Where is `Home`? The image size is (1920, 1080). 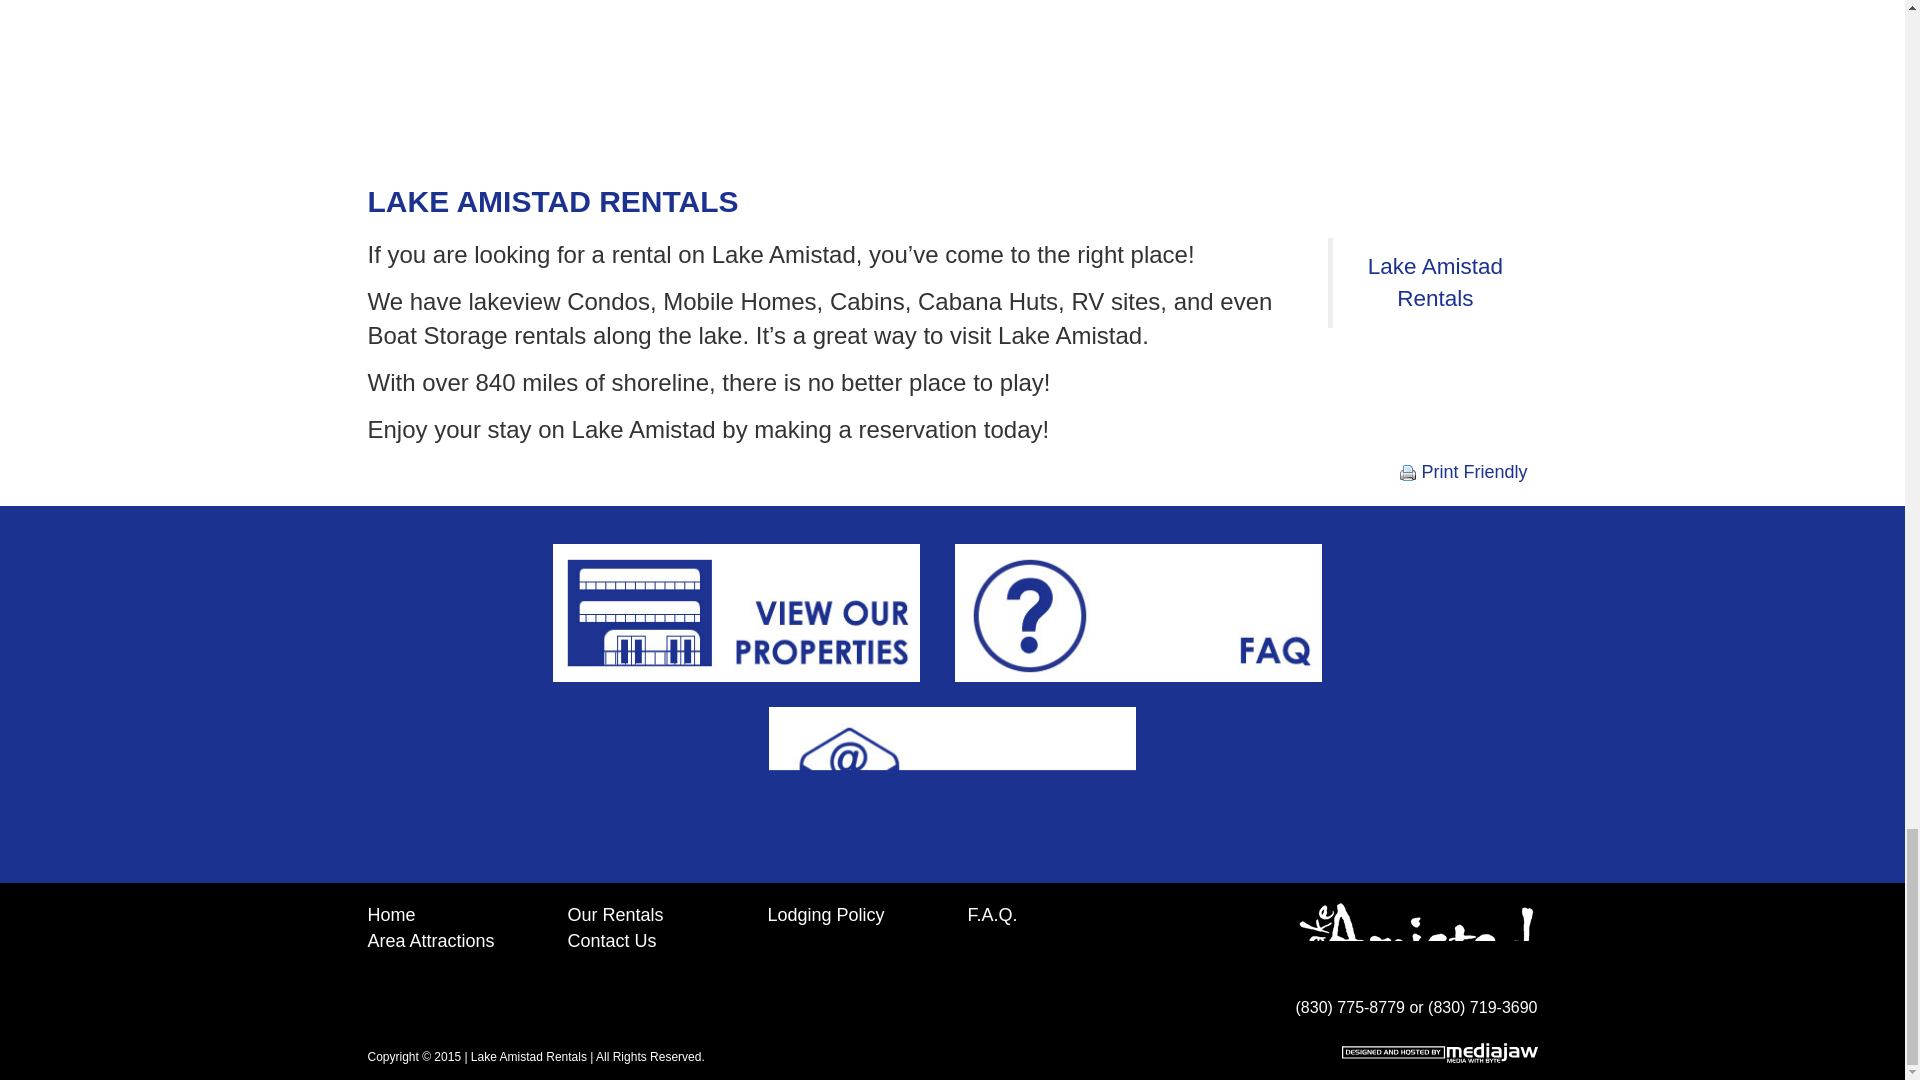
Home is located at coordinates (392, 914).